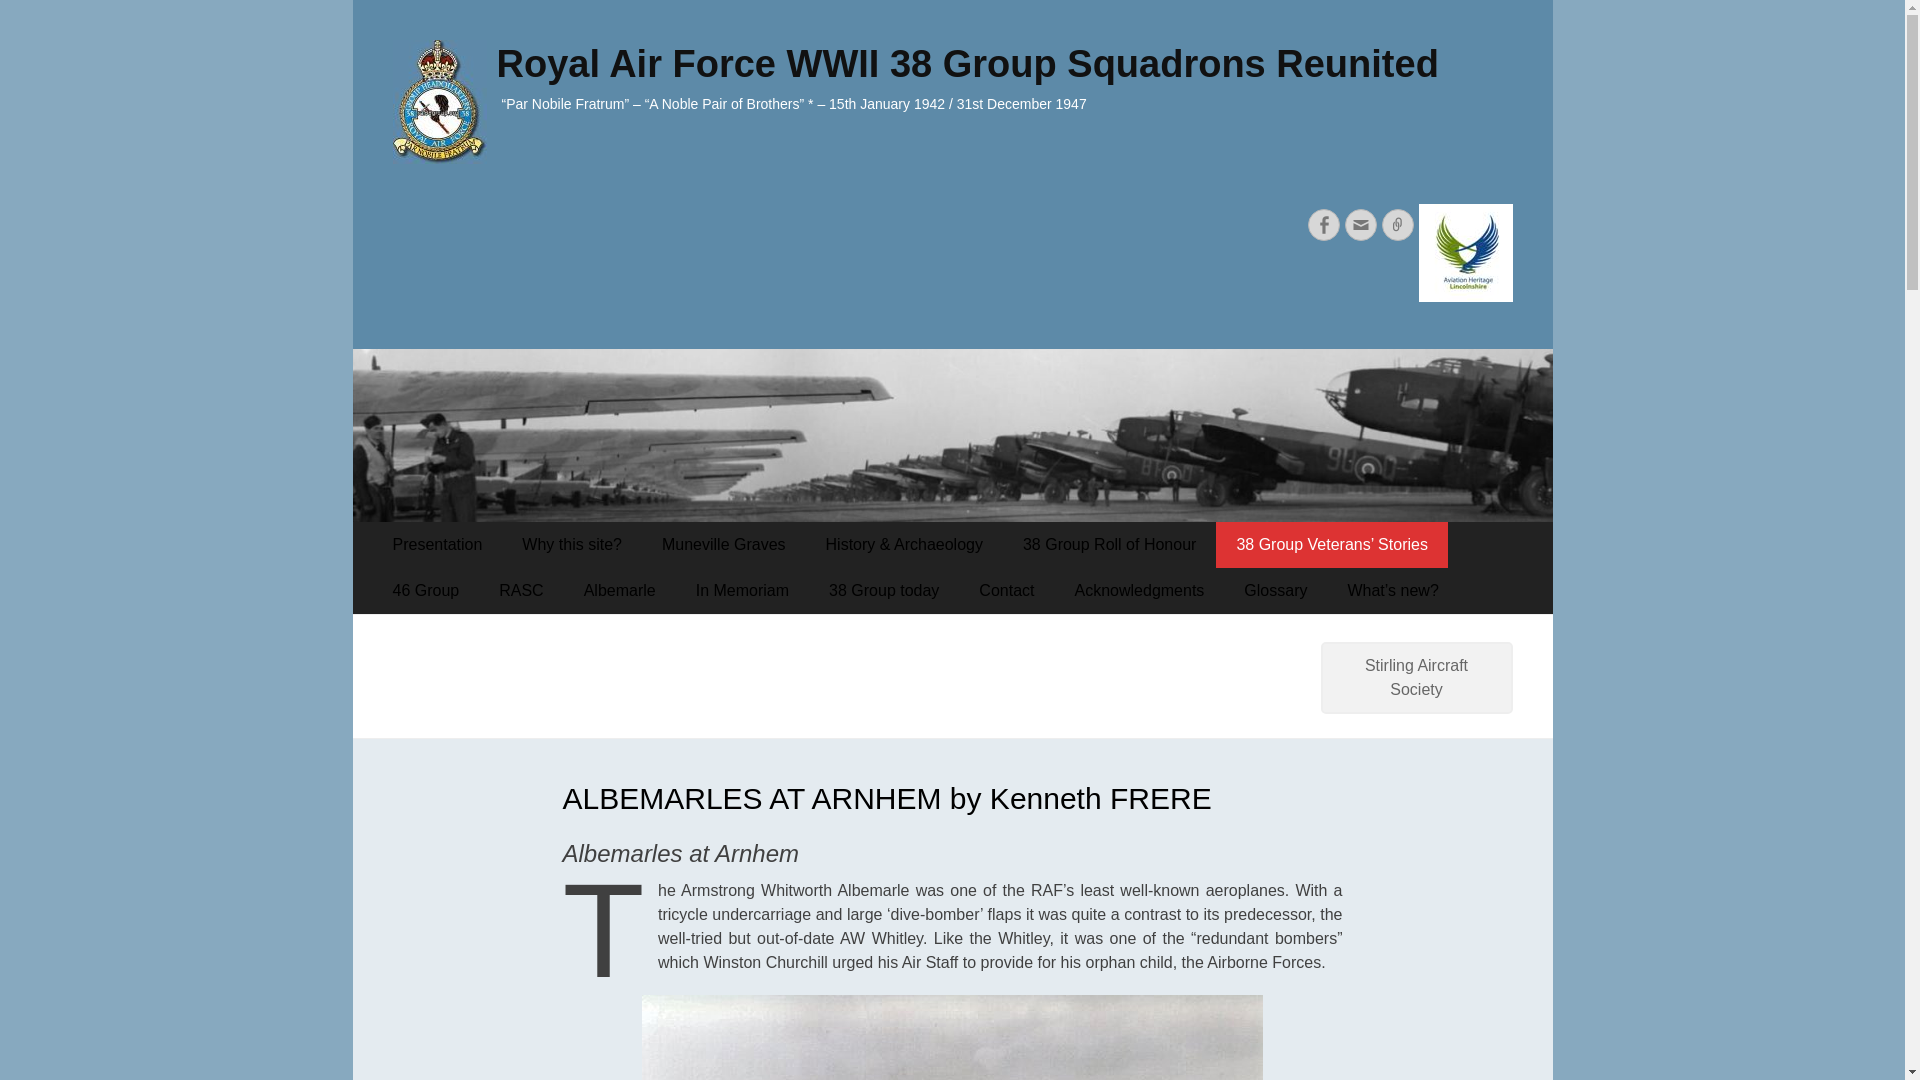 The image size is (1920, 1080). Describe the element at coordinates (1324, 224) in the screenshot. I see `Facebook` at that location.